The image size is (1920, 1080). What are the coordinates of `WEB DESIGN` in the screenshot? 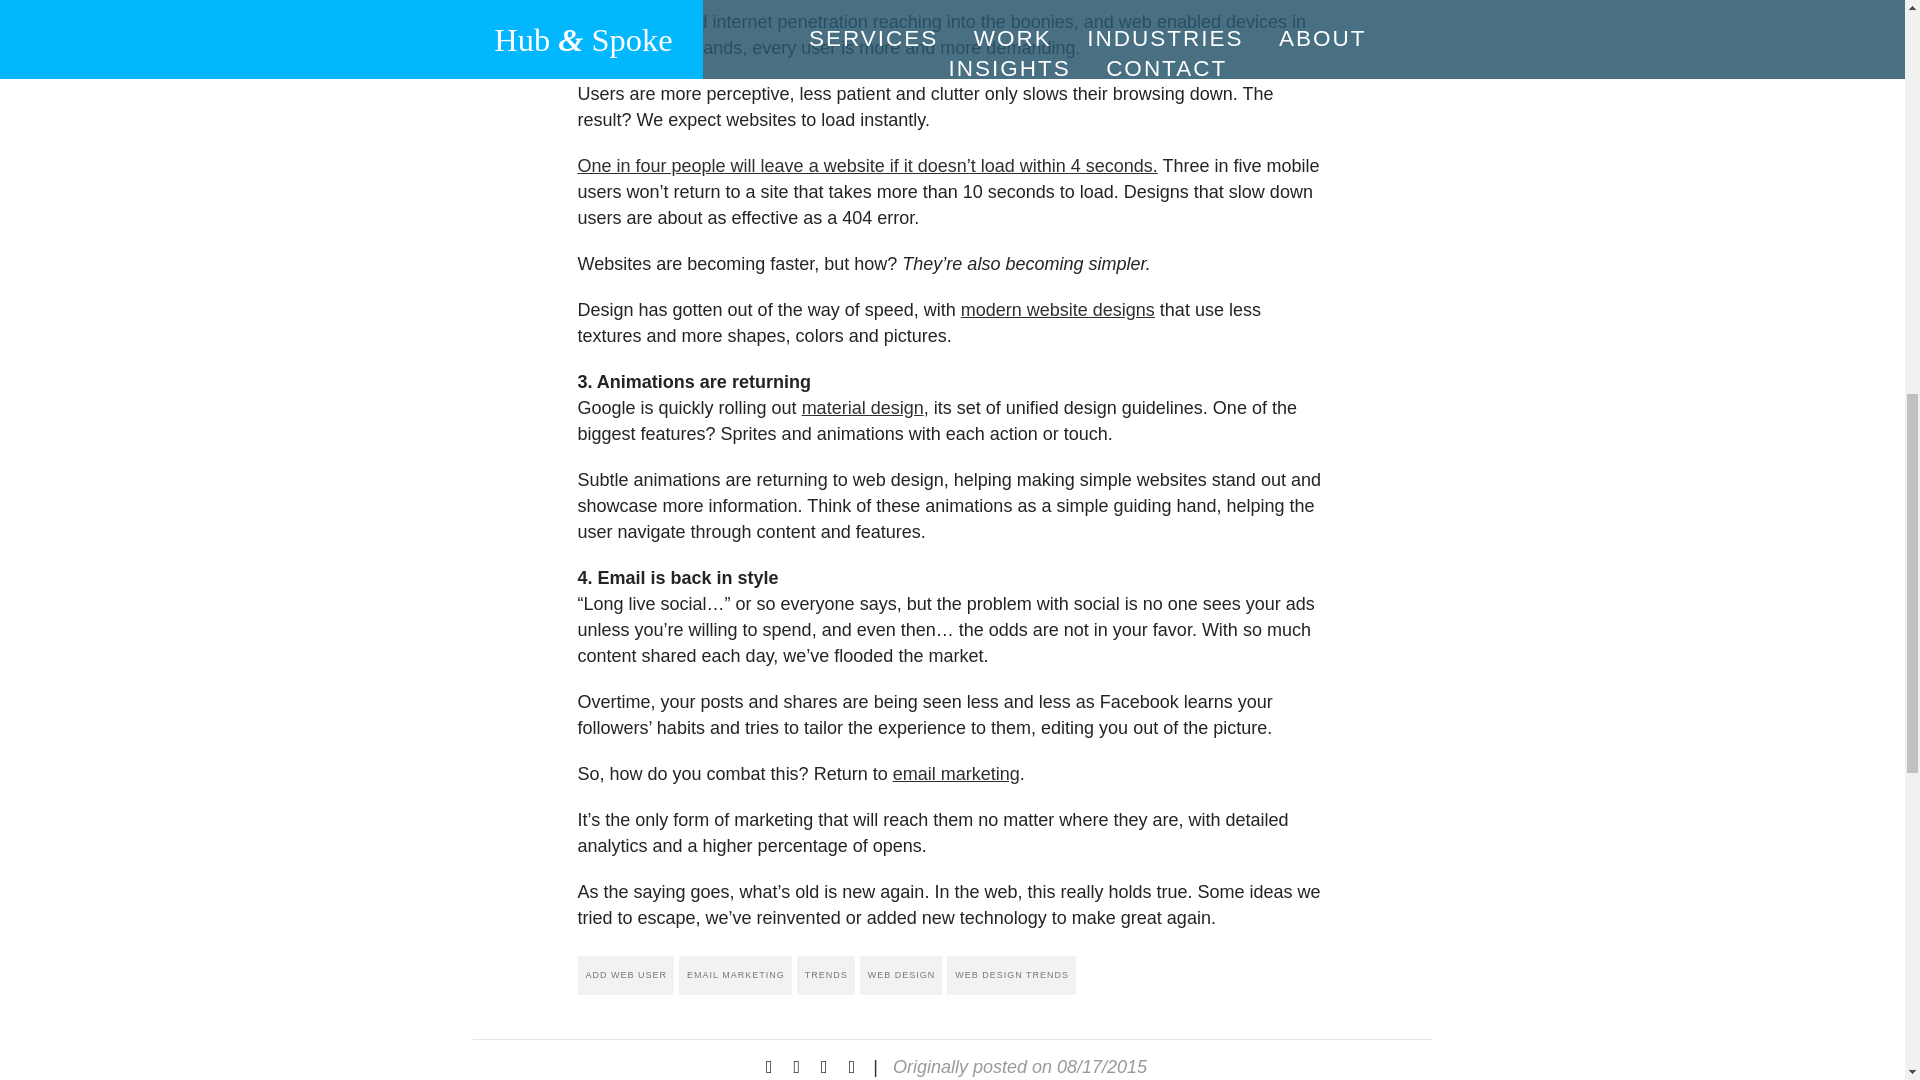 It's located at (901, 974).